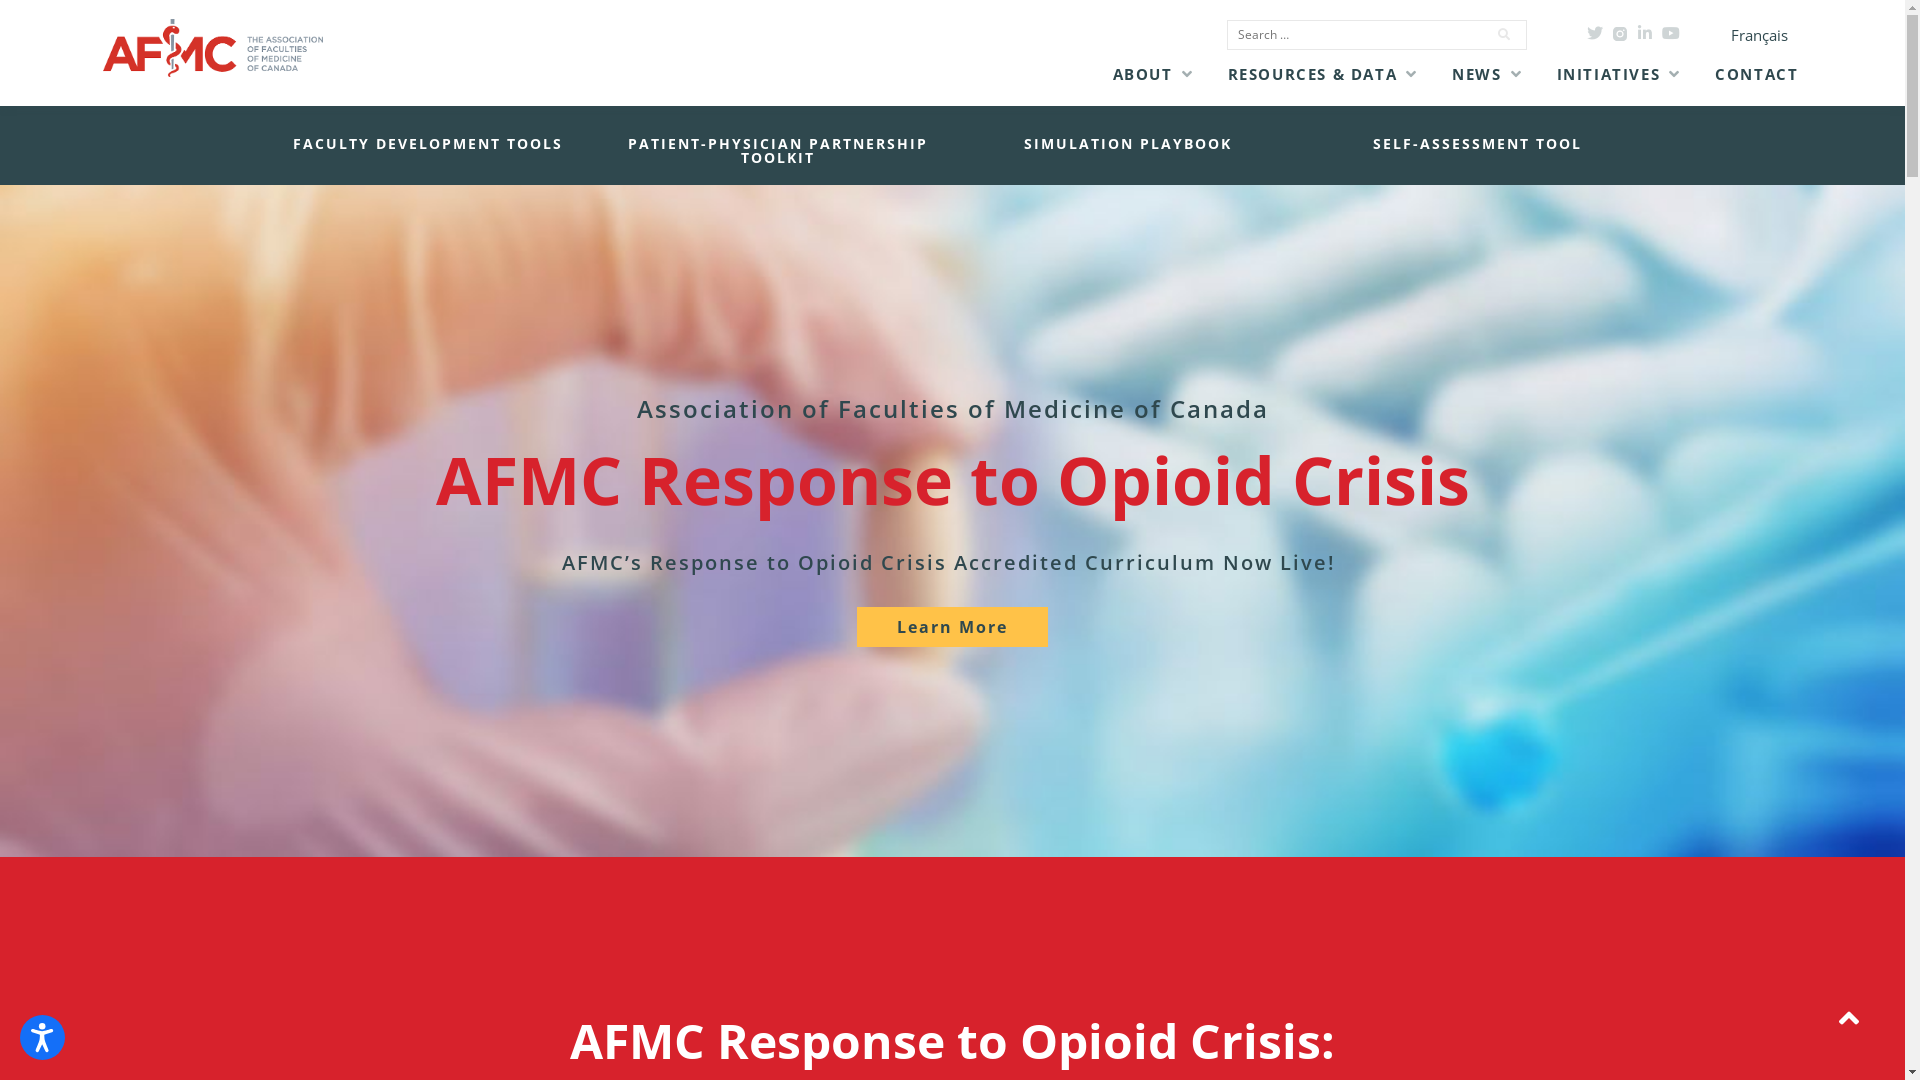 This screenshot has width=1920, height=1080. I want to click on SIMULATION PLAYBOOK, so click(1128, 144).